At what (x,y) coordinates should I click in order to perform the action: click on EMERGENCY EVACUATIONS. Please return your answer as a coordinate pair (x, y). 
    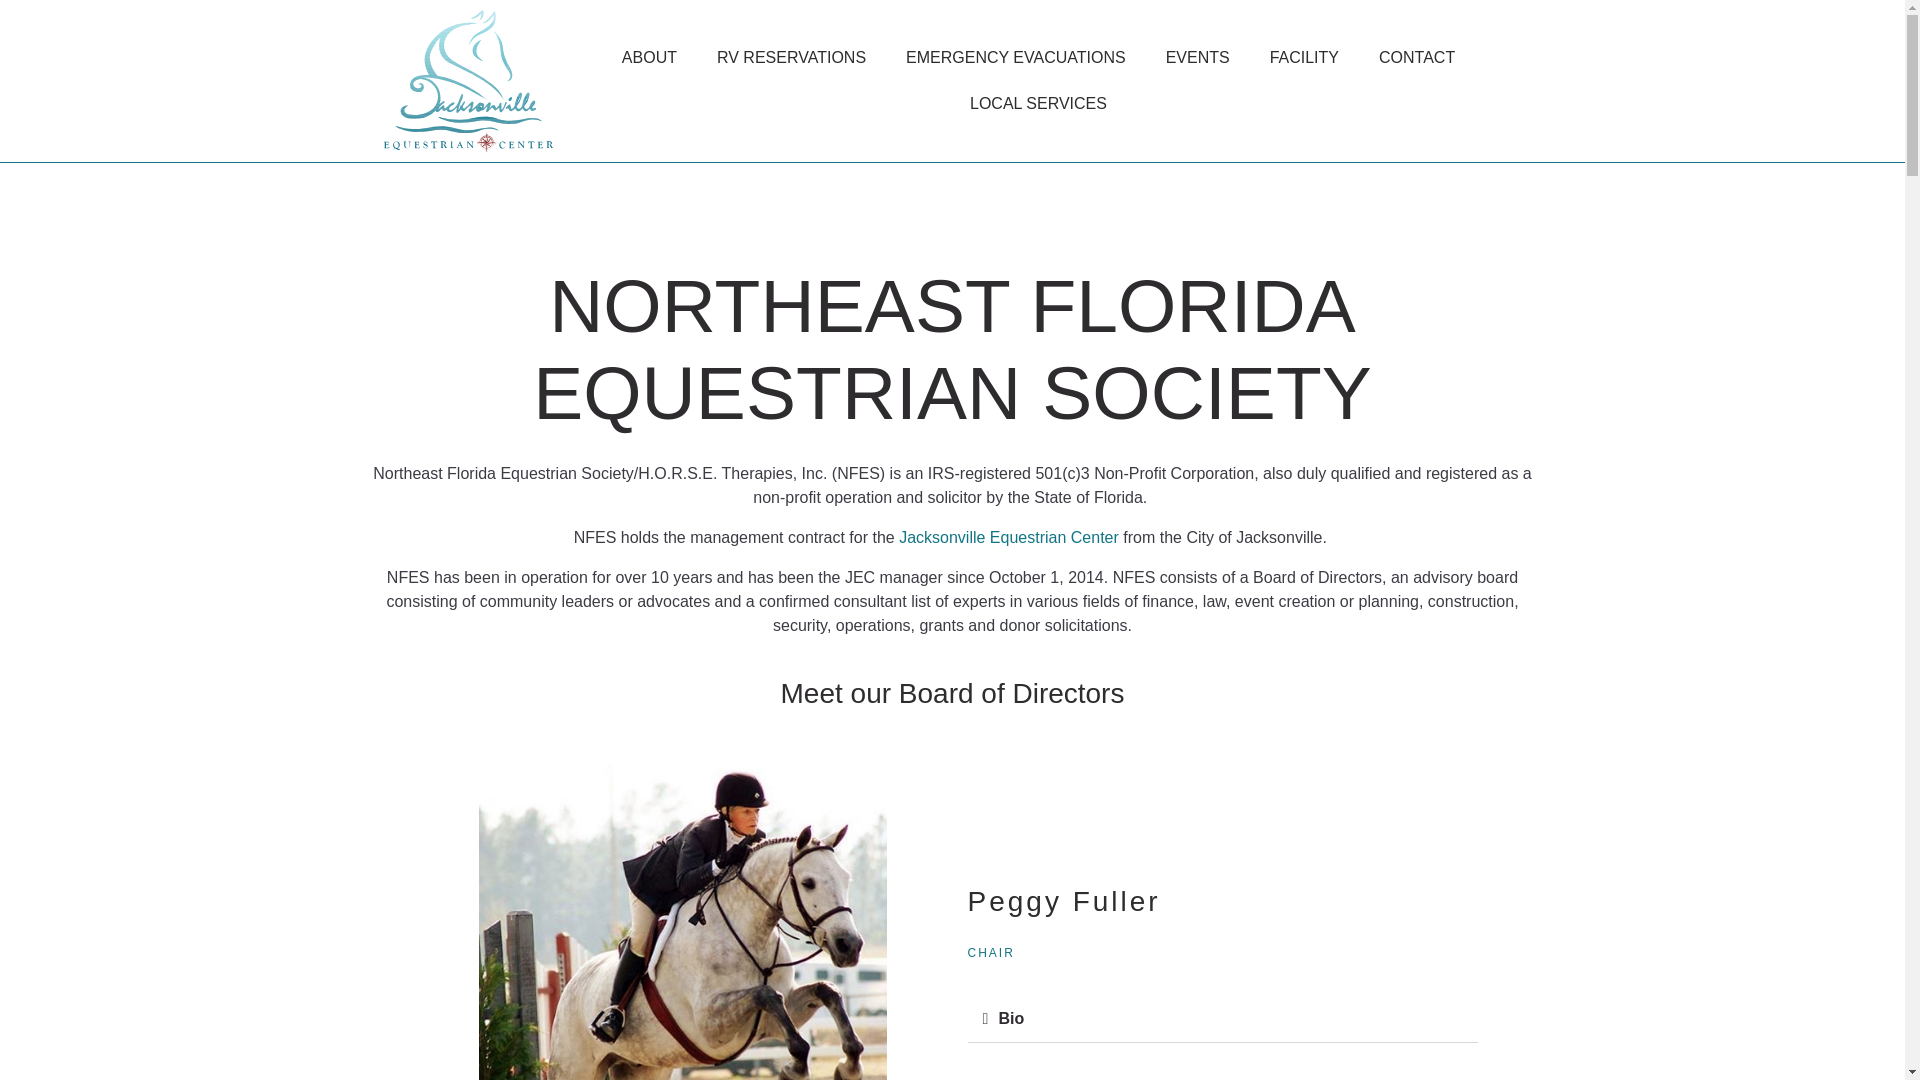
    Looking at the image, I should click on (1016, 58).